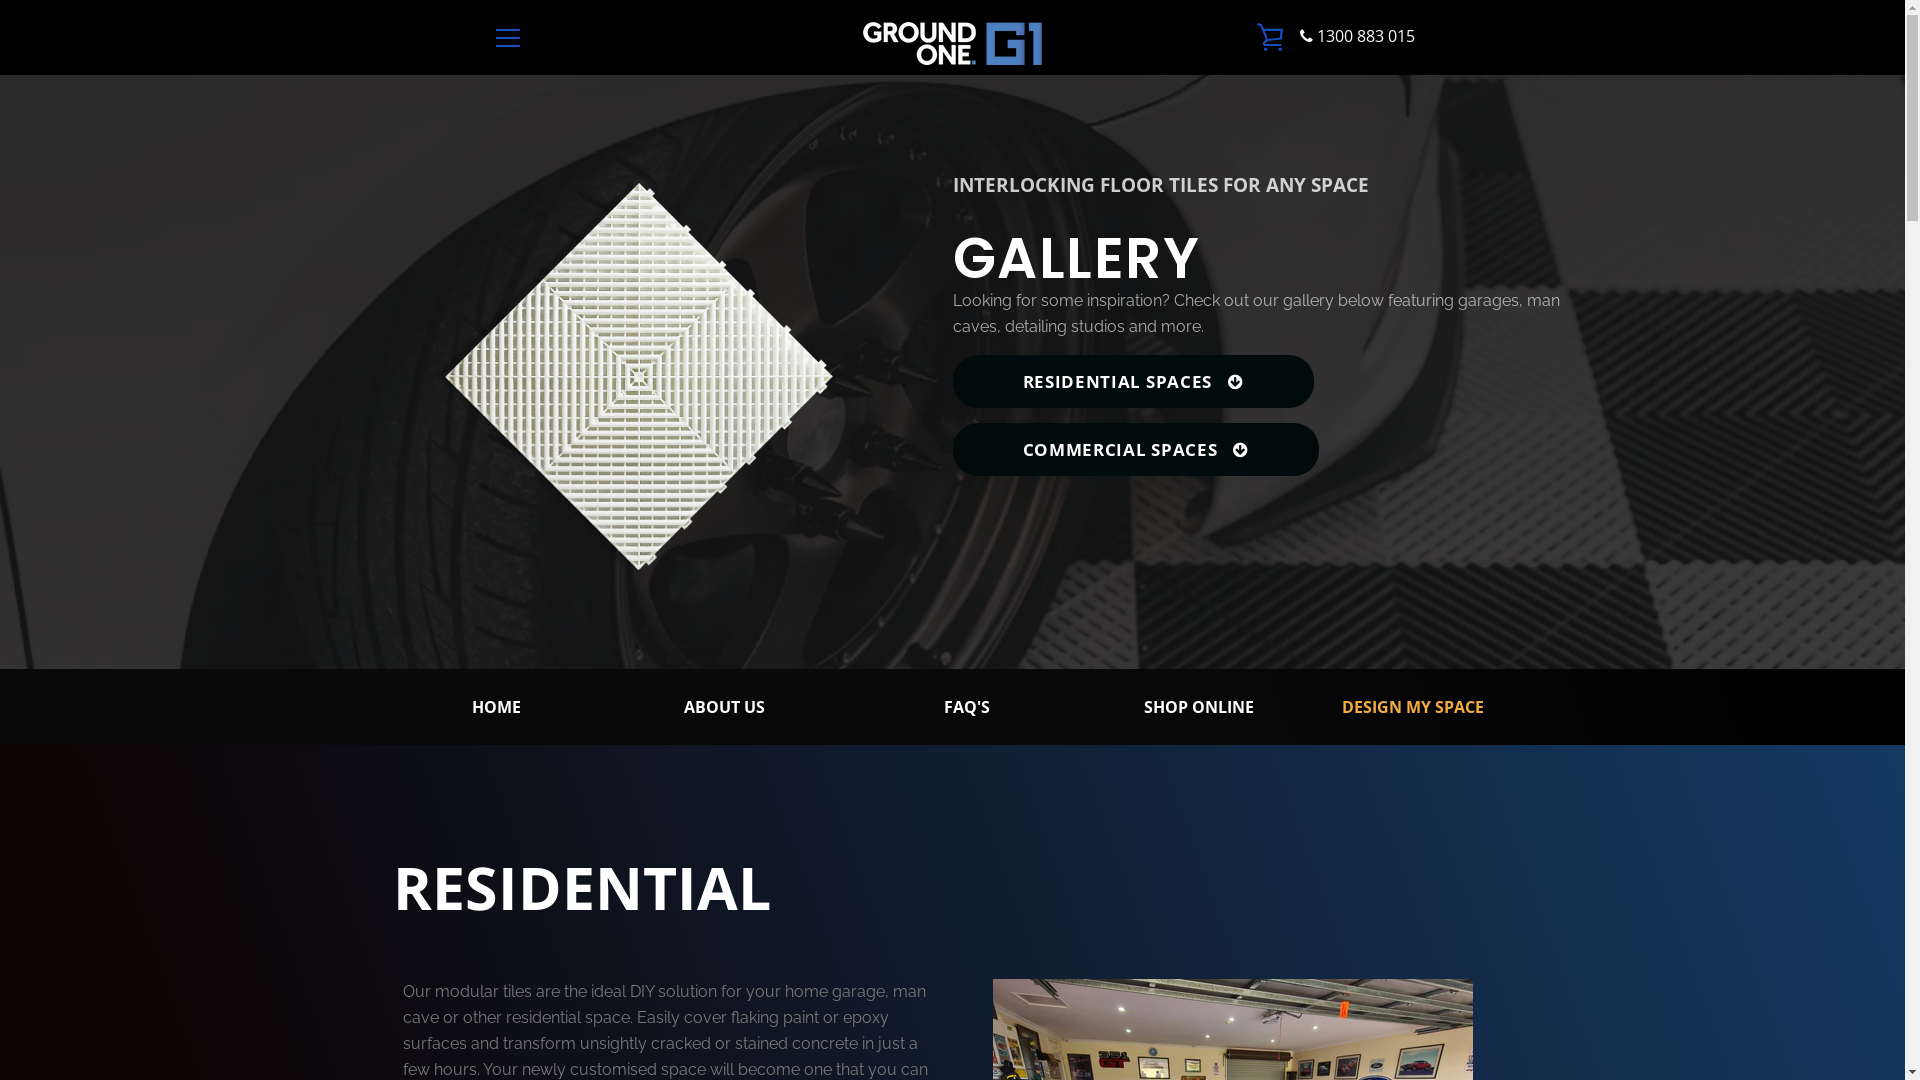 This screenshot has width=1920, height=1080. I want to click on SHOP ONLINE, so click(1199, 707).